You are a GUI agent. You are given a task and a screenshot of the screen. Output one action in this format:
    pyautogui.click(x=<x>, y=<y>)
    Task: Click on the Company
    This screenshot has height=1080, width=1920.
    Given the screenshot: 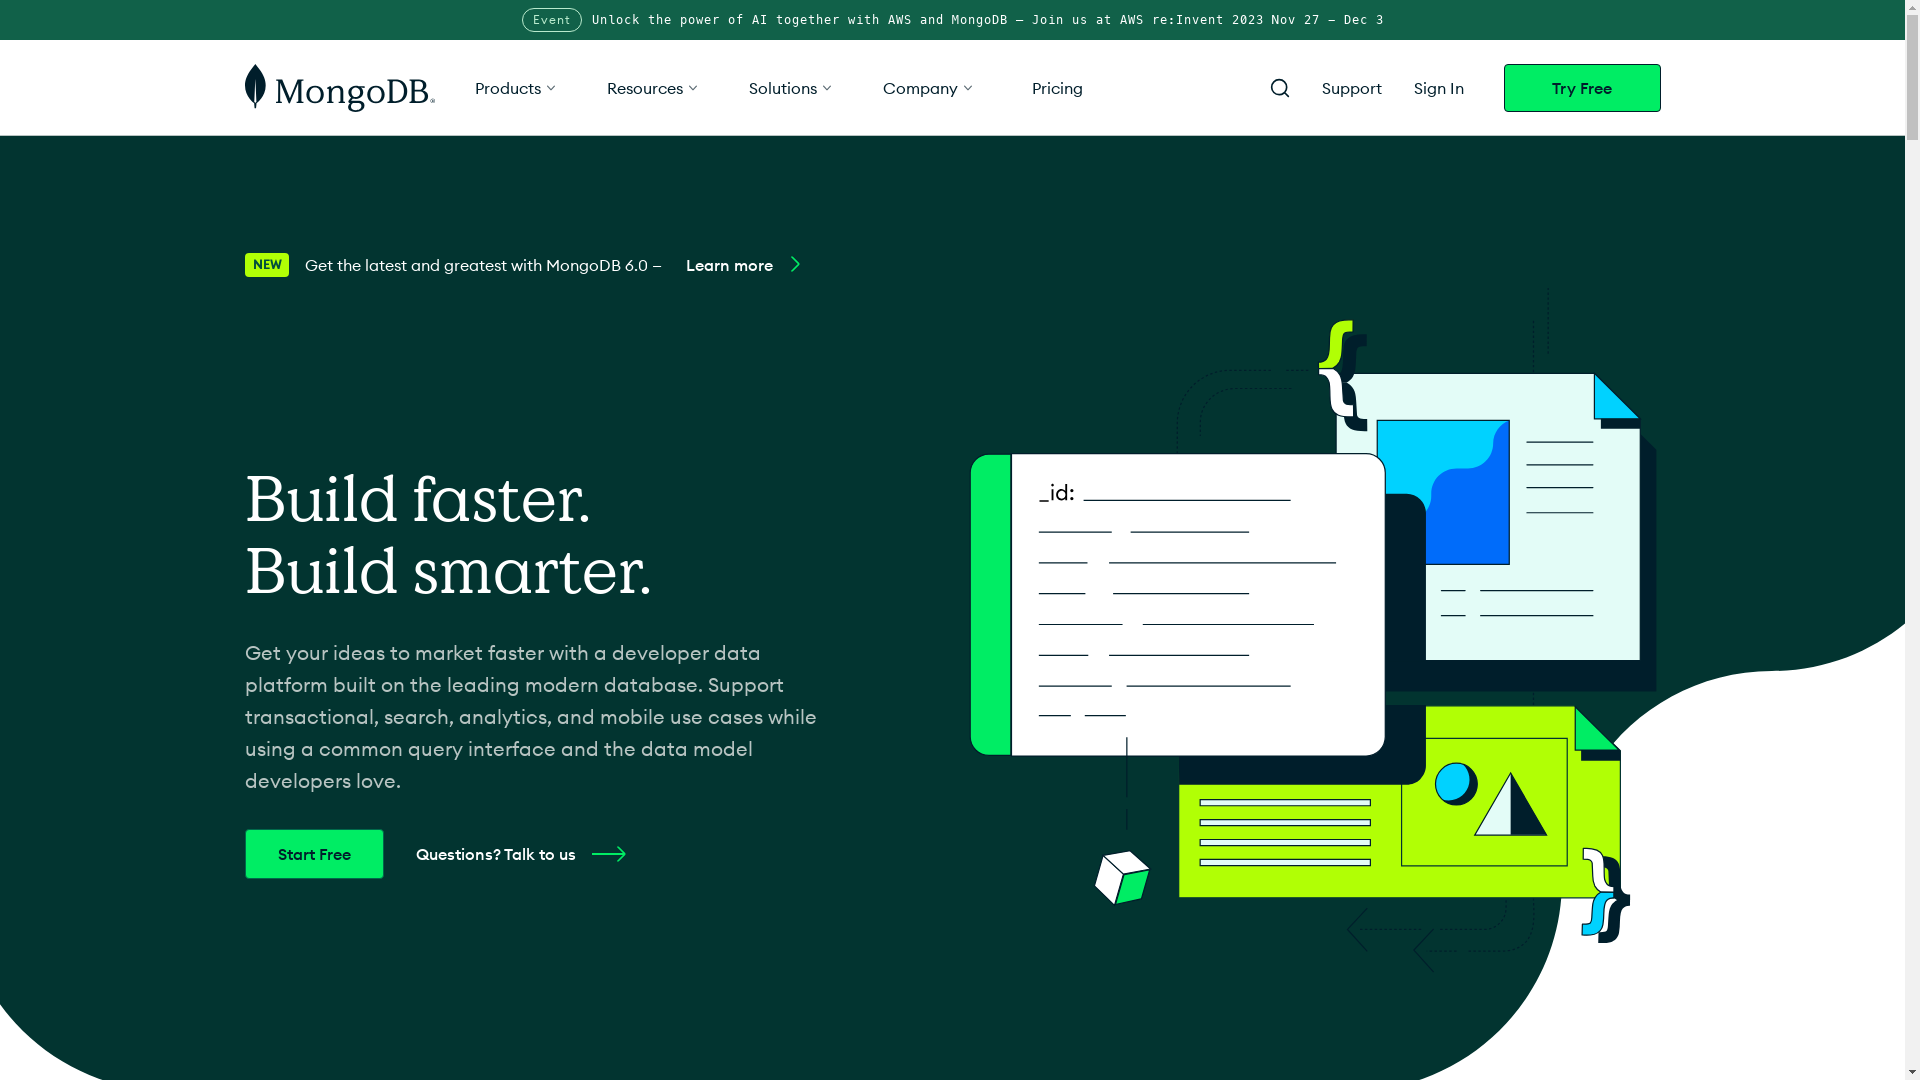 What is the action you would take?
    pyautogui.click(x=928, y=88)
    